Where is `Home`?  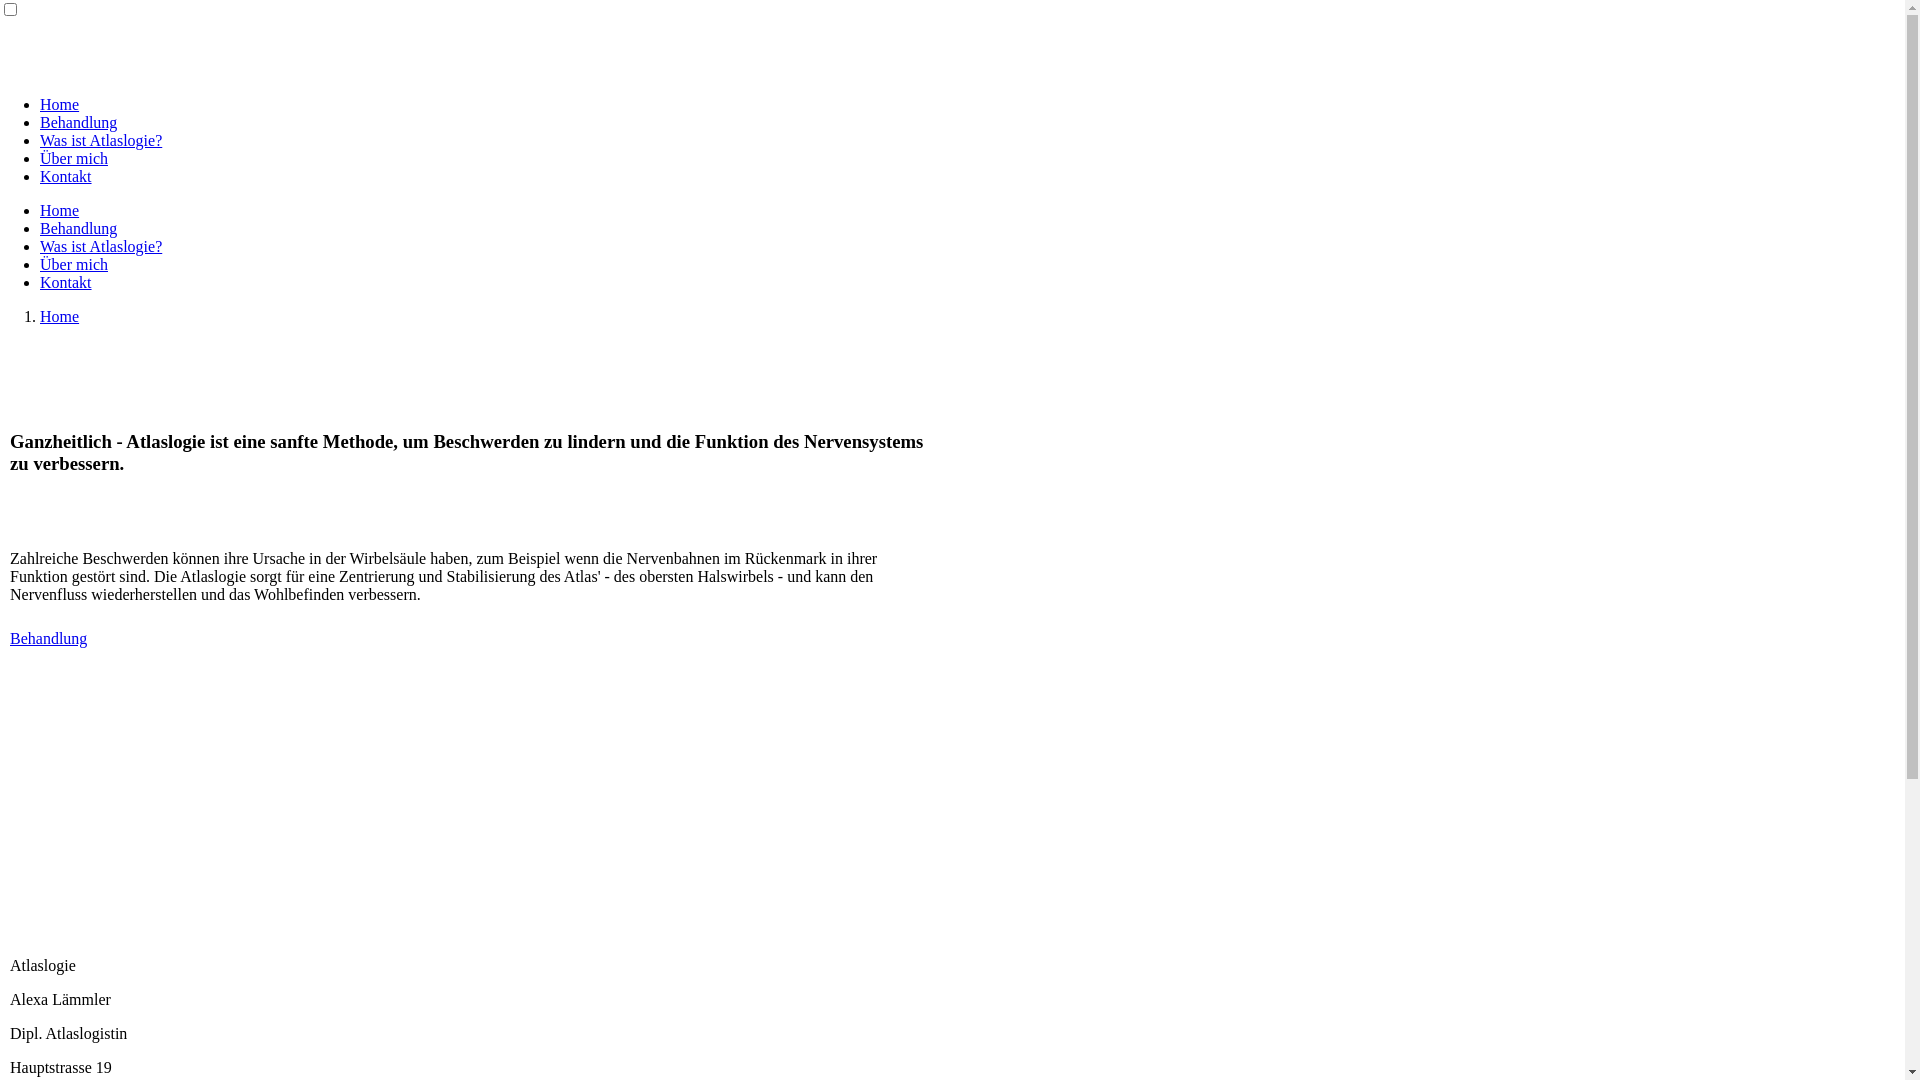 Home is located at coordinates (60, 104).